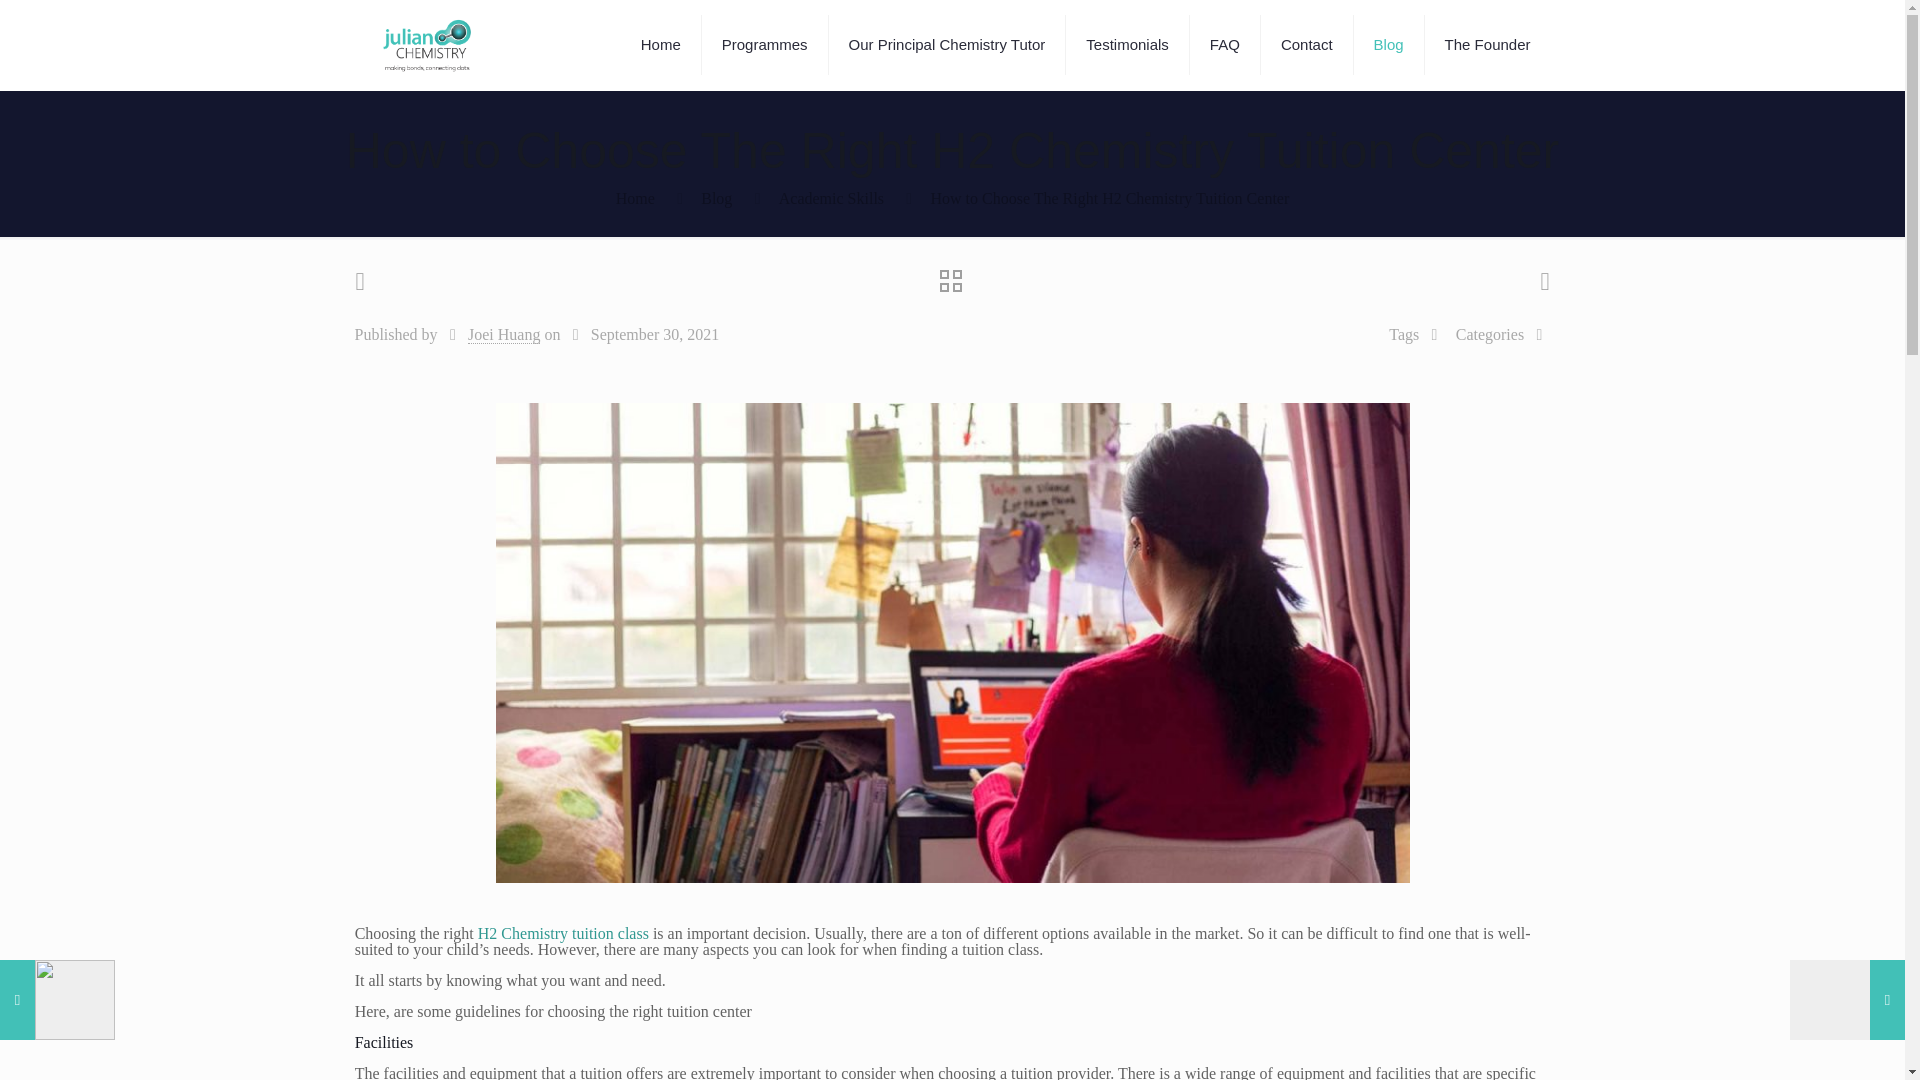  What do you see at coordinates (716, 198) in the screenshot?
I see `Blog` at bounding box center [716, 198].